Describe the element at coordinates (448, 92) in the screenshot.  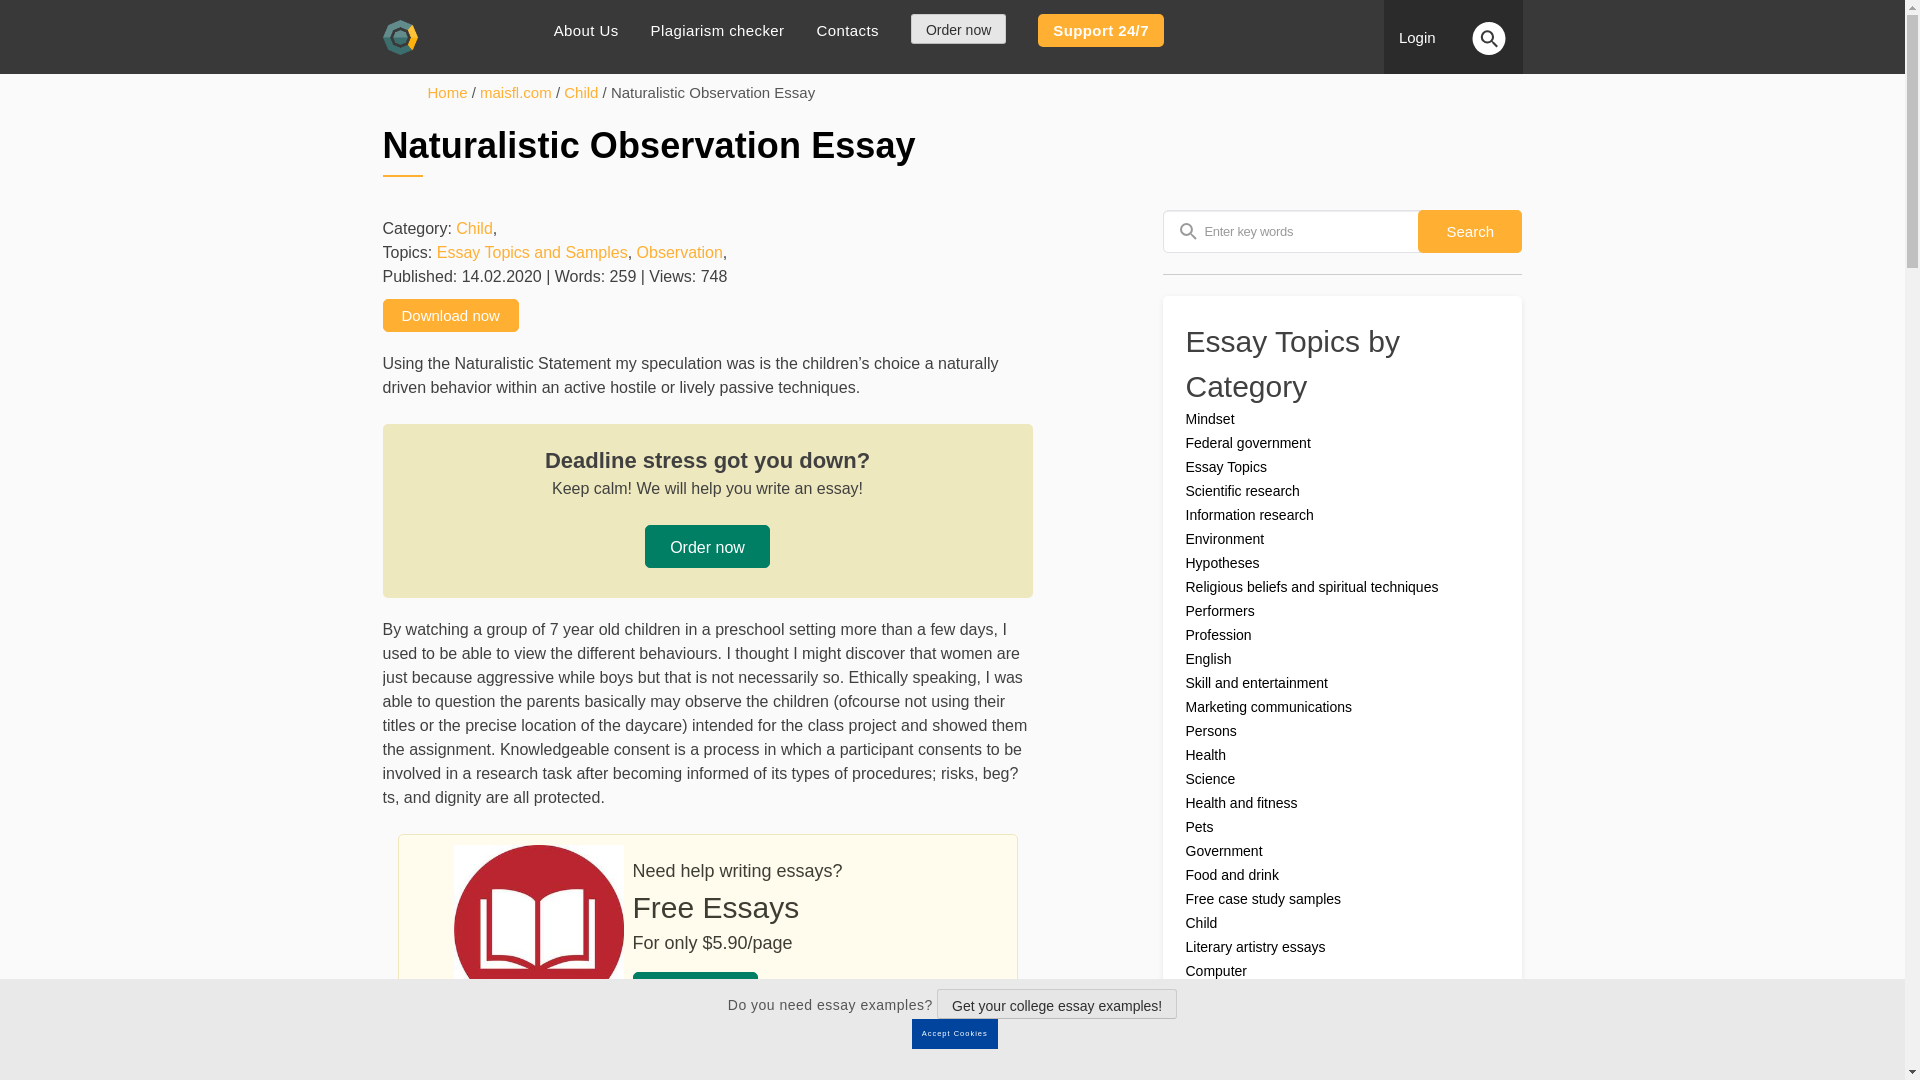
I see `Home` at that location.